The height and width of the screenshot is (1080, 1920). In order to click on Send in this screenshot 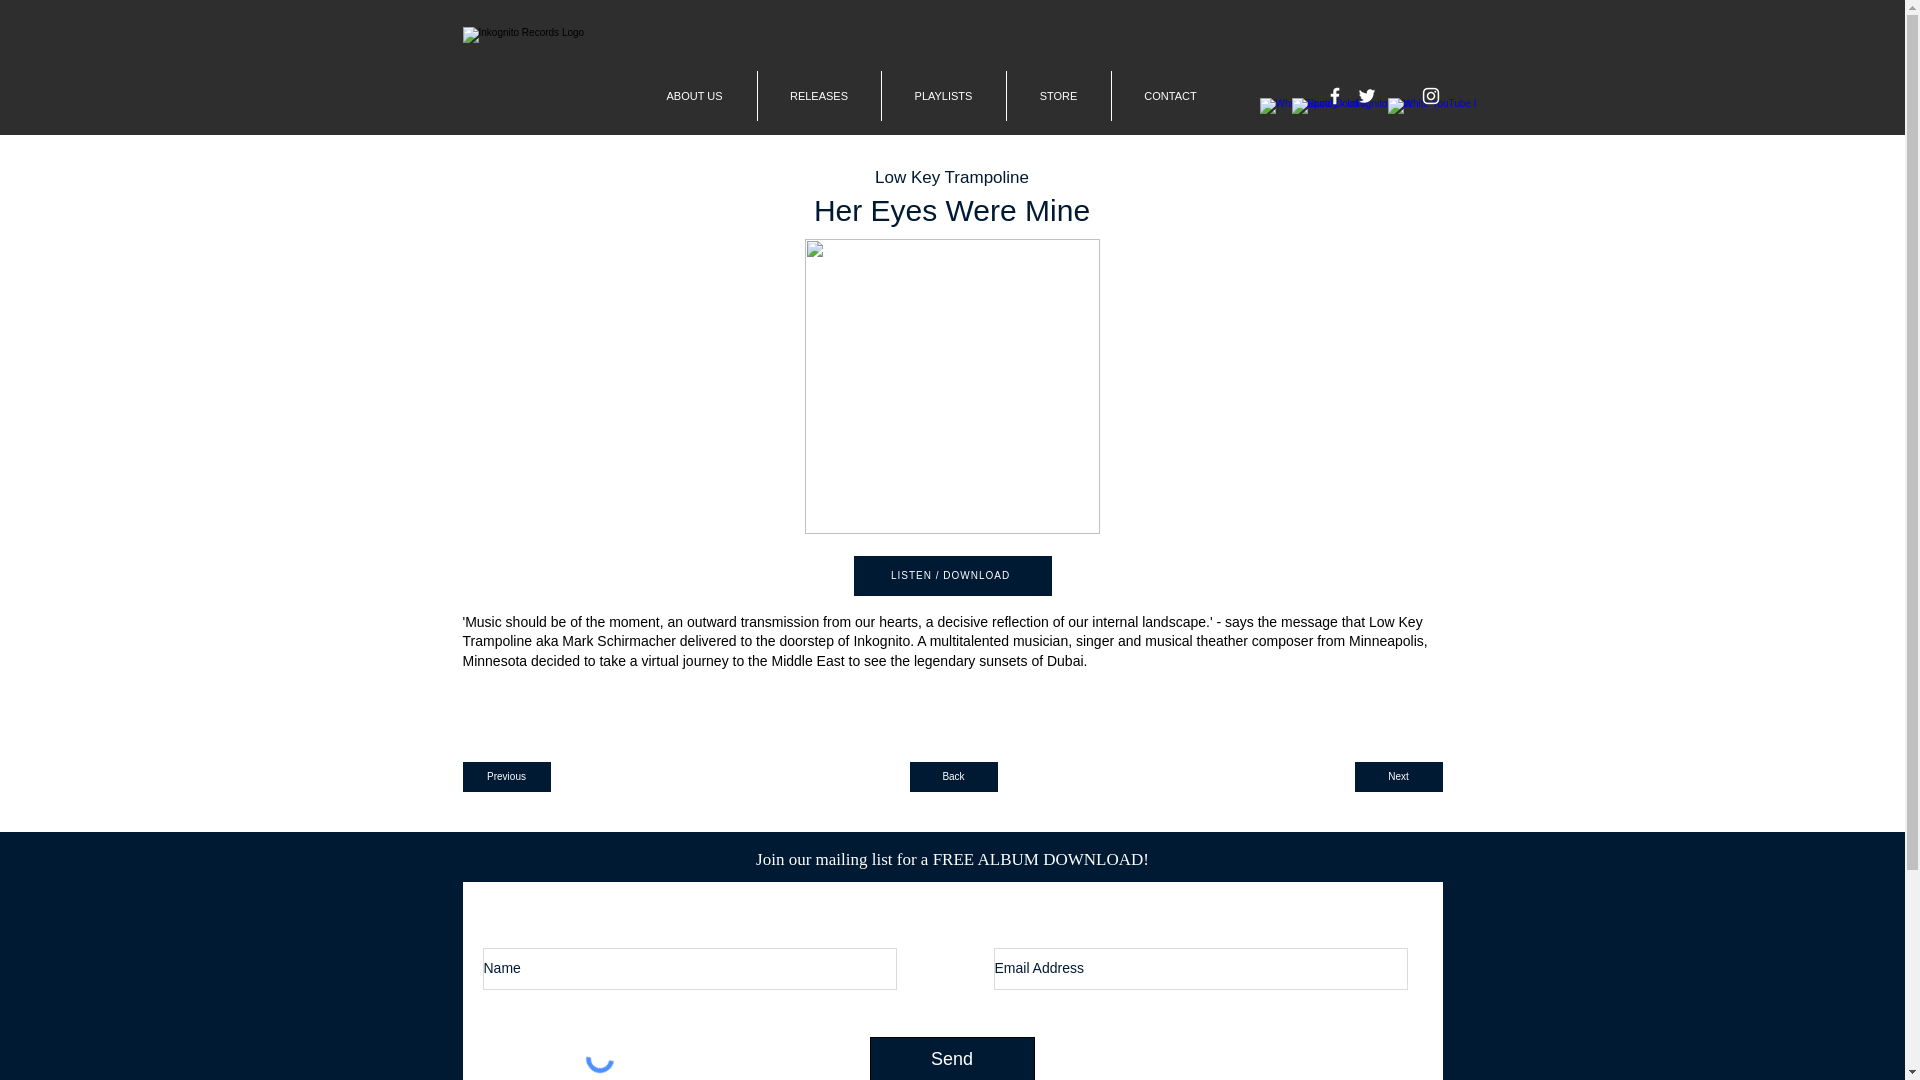, I will do `click(952, 1058)`.